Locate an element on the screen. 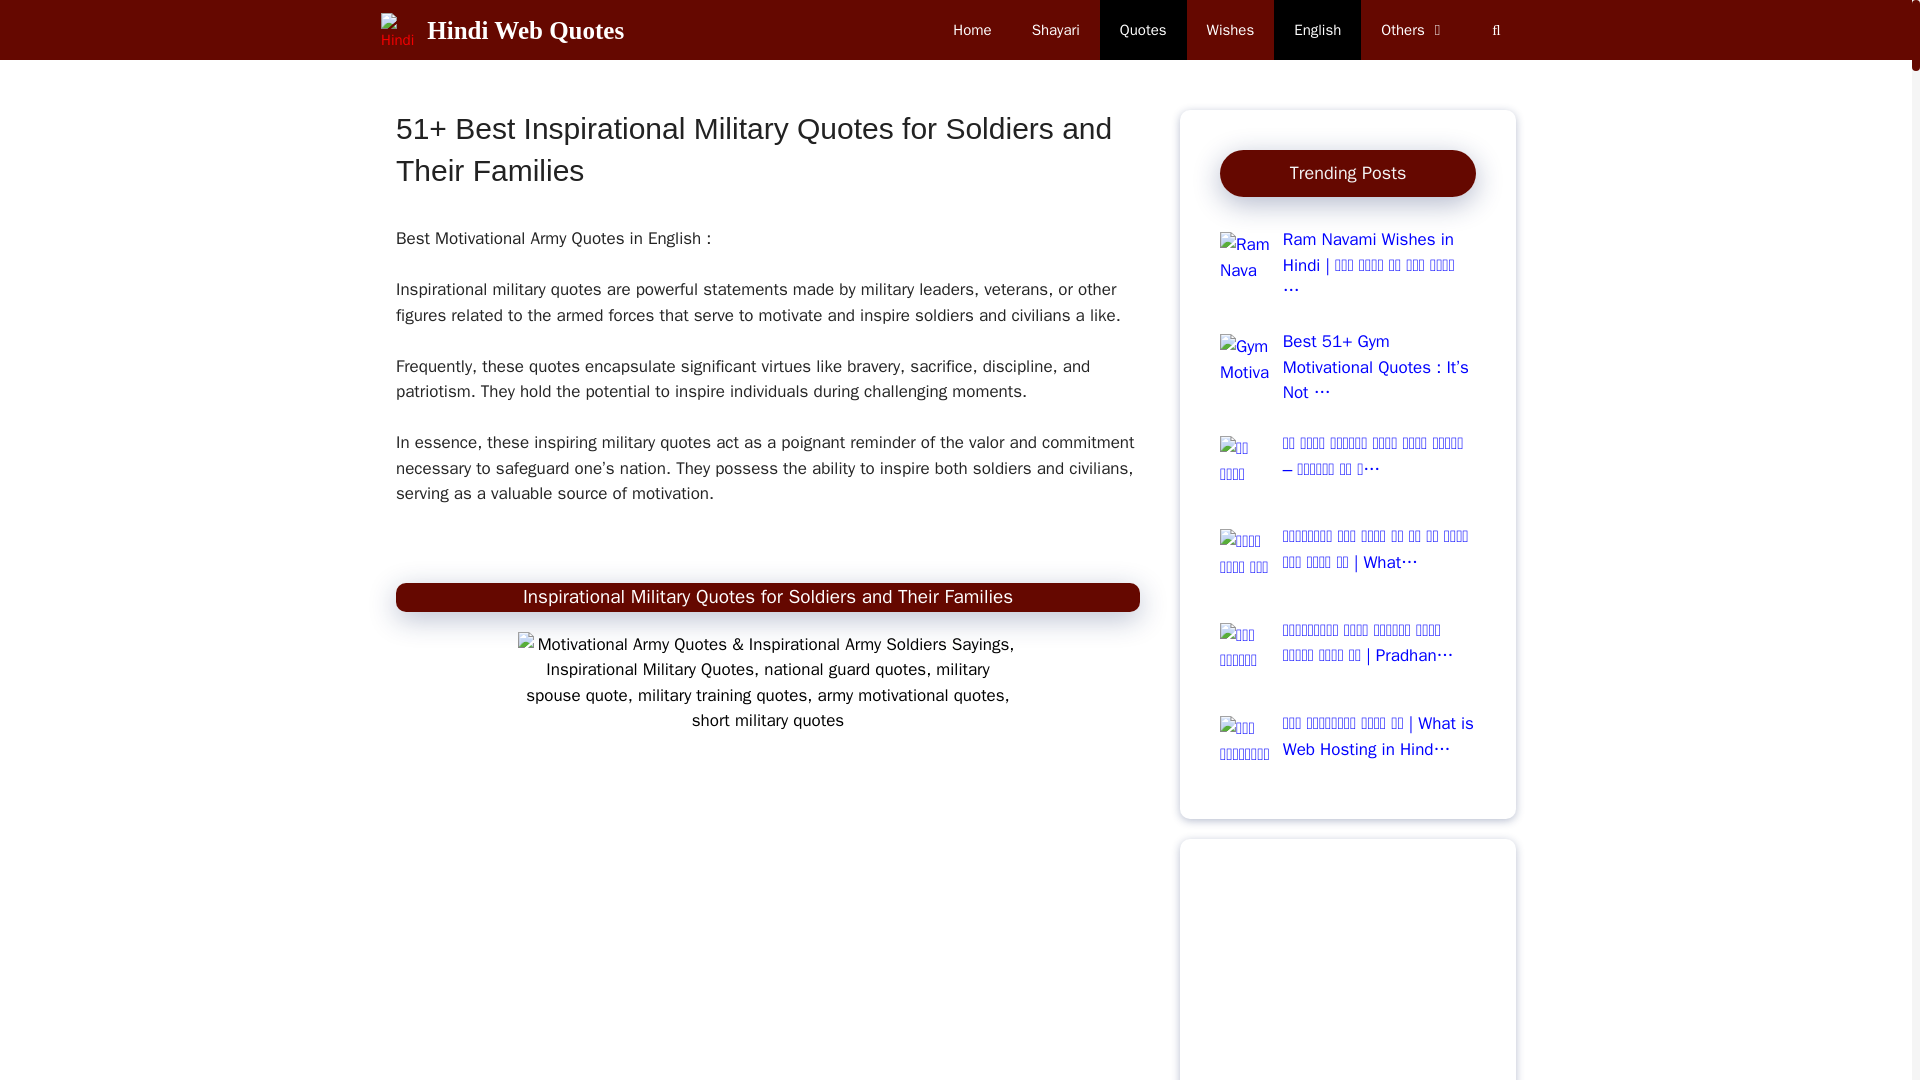 The height and width of the screenshot is (1080, 1920). Home is located at coordinates (972, 30).